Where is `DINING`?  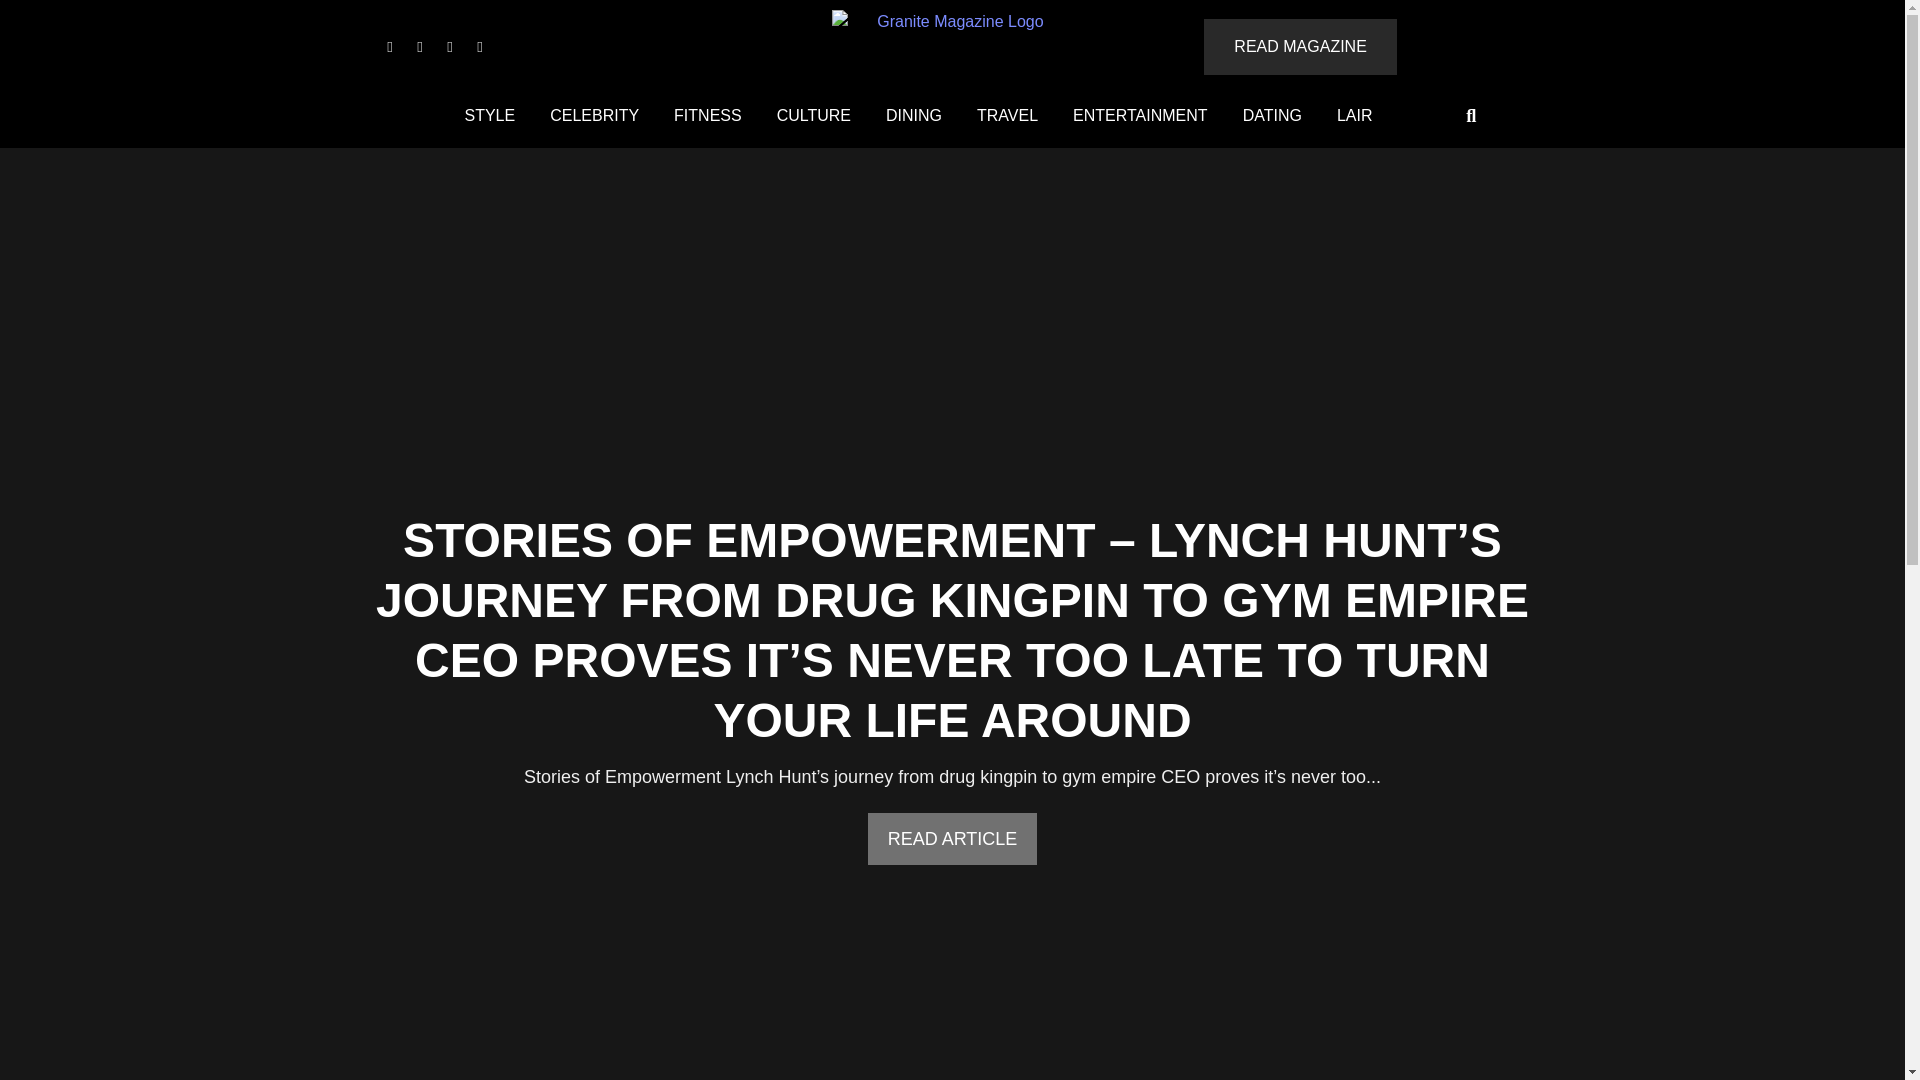 DINING is located at coordinates (914, 116).